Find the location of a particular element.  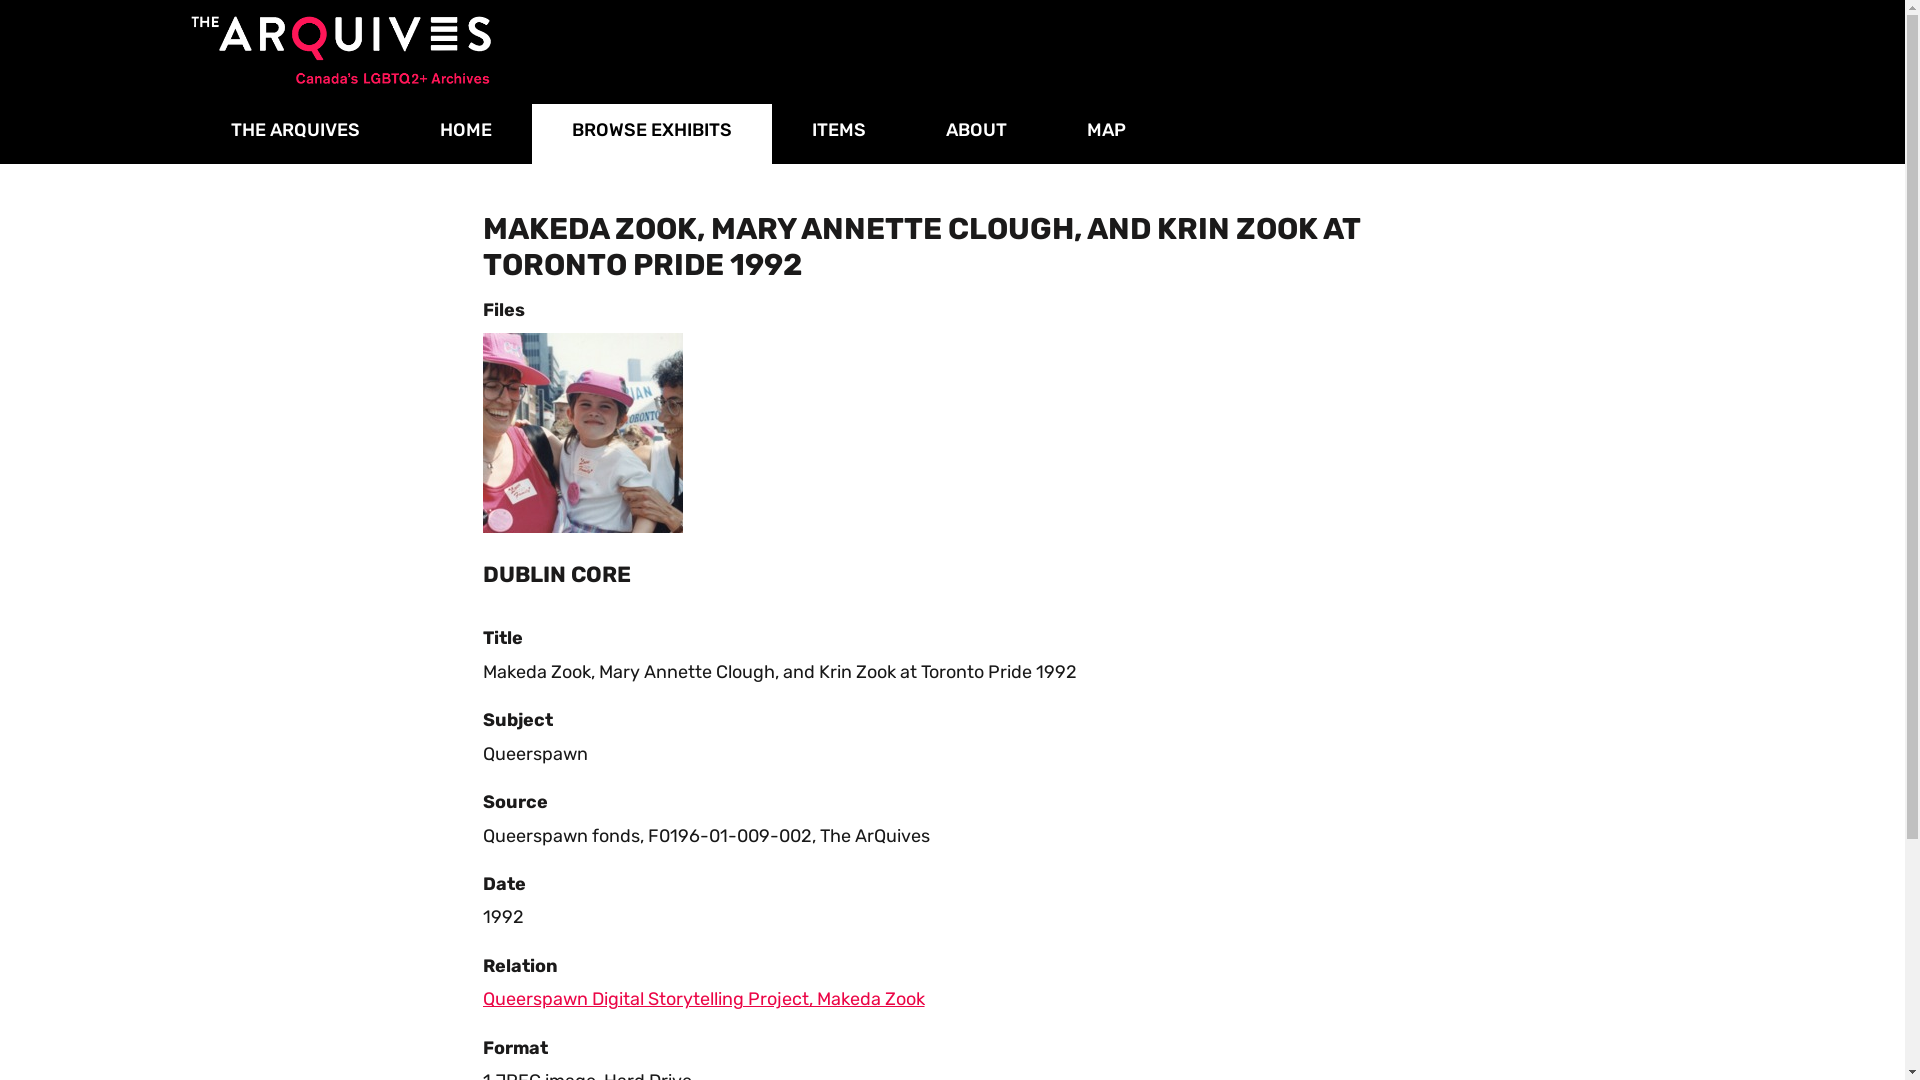

ABOUT is located at coordinates (976, 130).